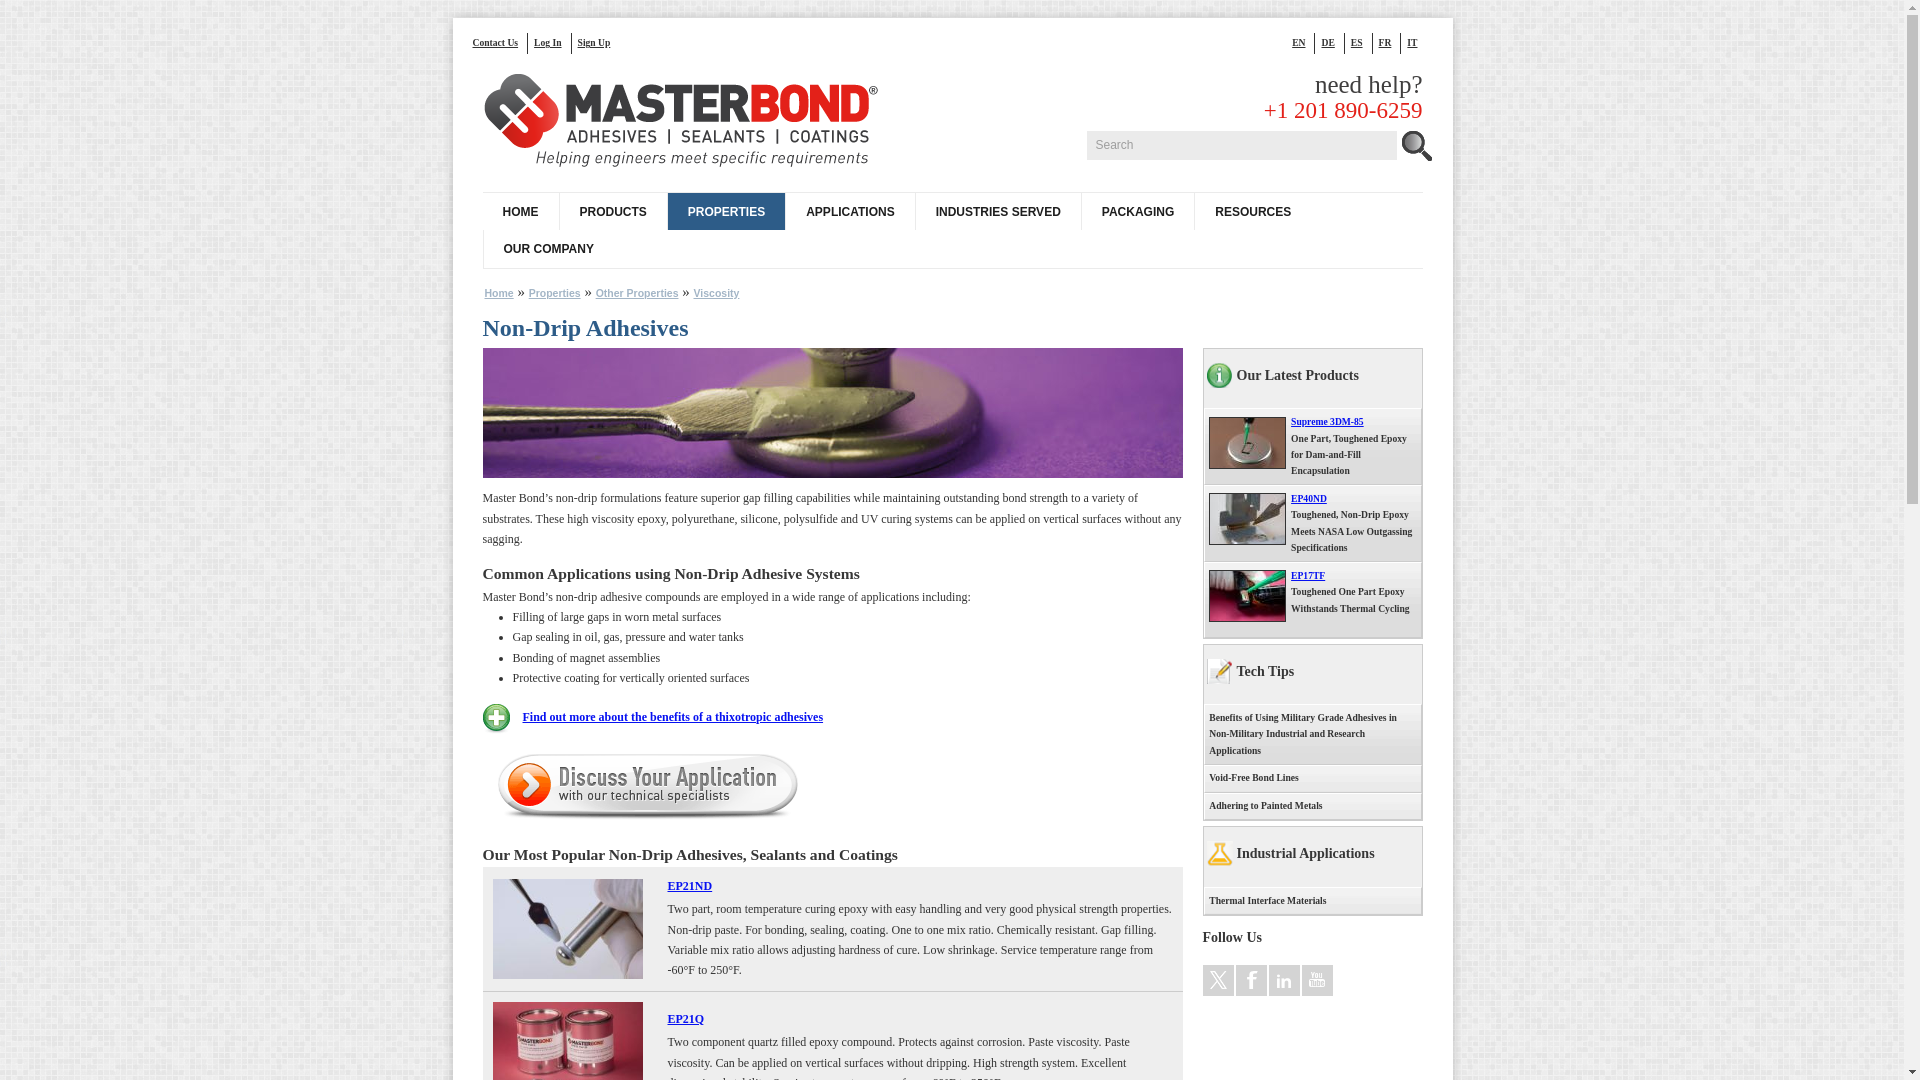 Image resolution: width=1920 pixels, height=1080 pixels. I want to click on PRODUCTS, so click(612, 212).